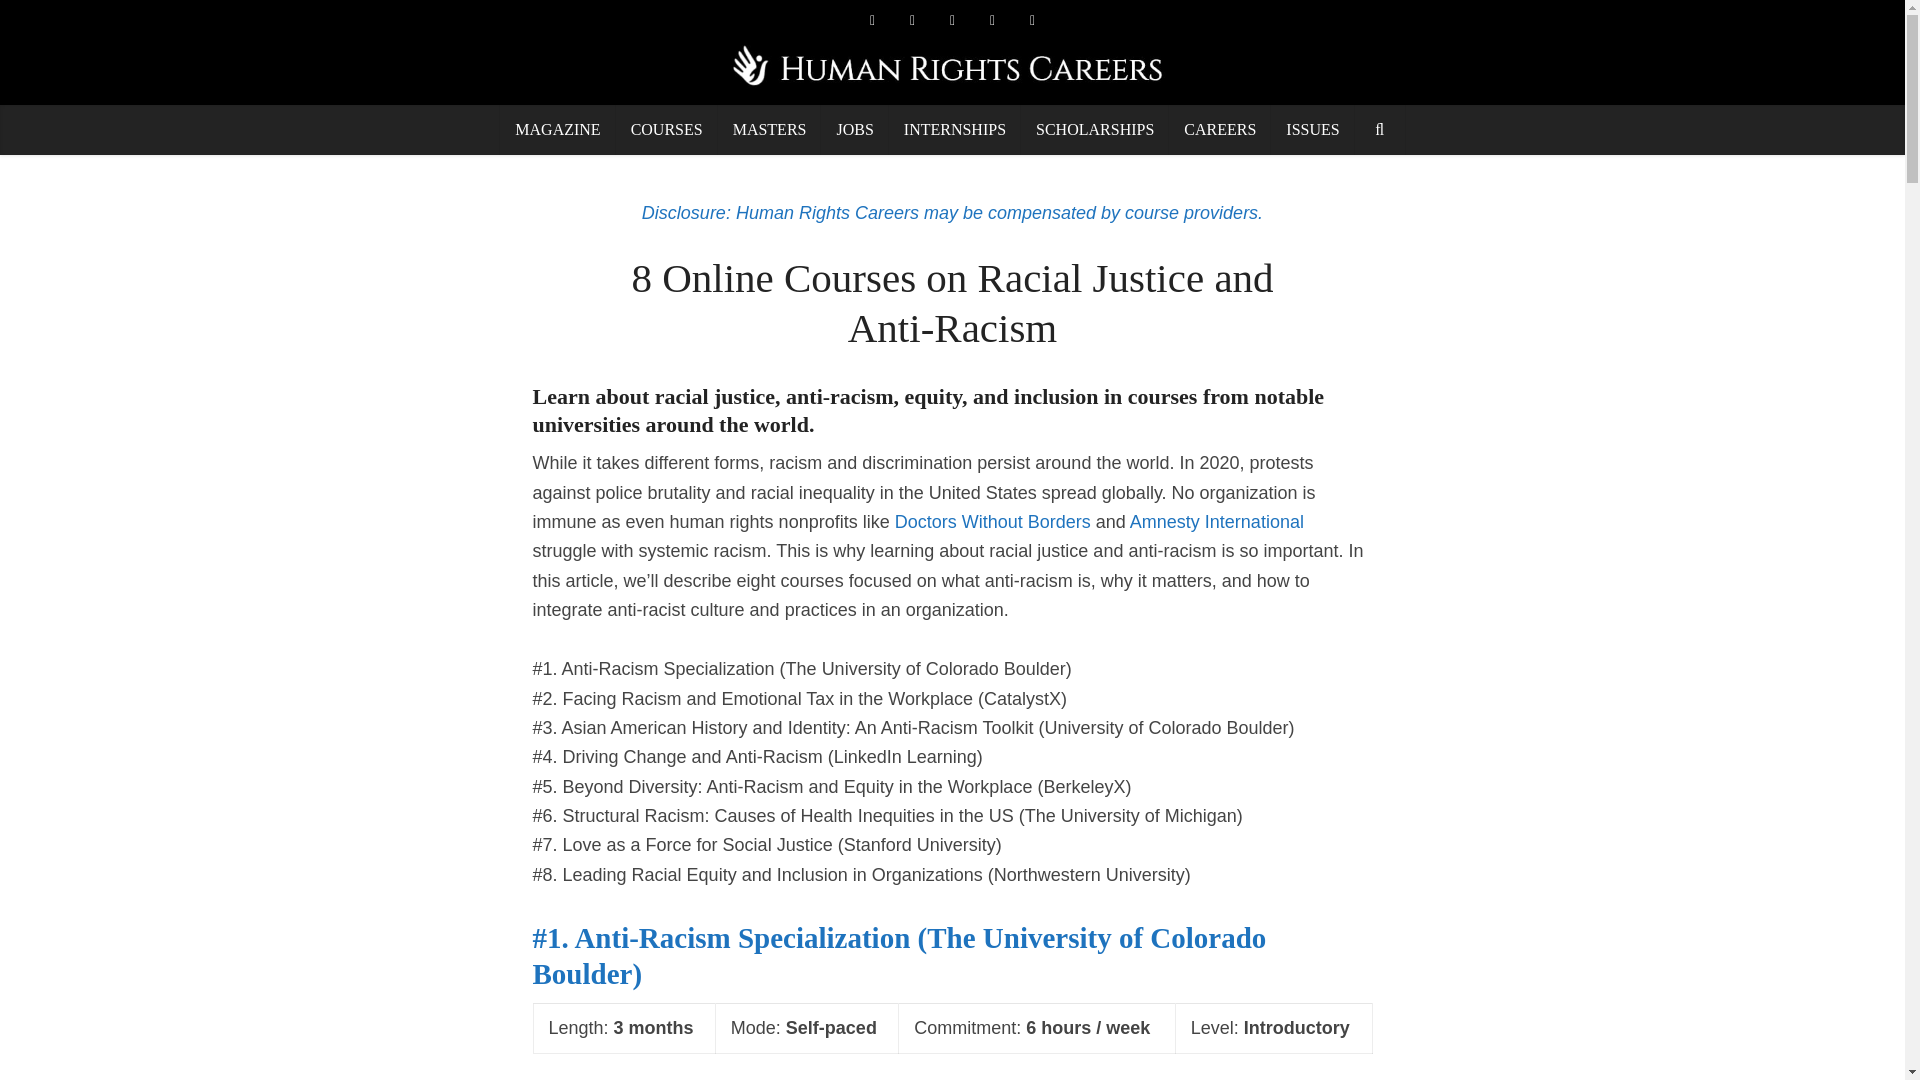  What do you see at coordinates (770, 130) in the screenshot?
I see `MASTERS` at bounding box center [770, 130].